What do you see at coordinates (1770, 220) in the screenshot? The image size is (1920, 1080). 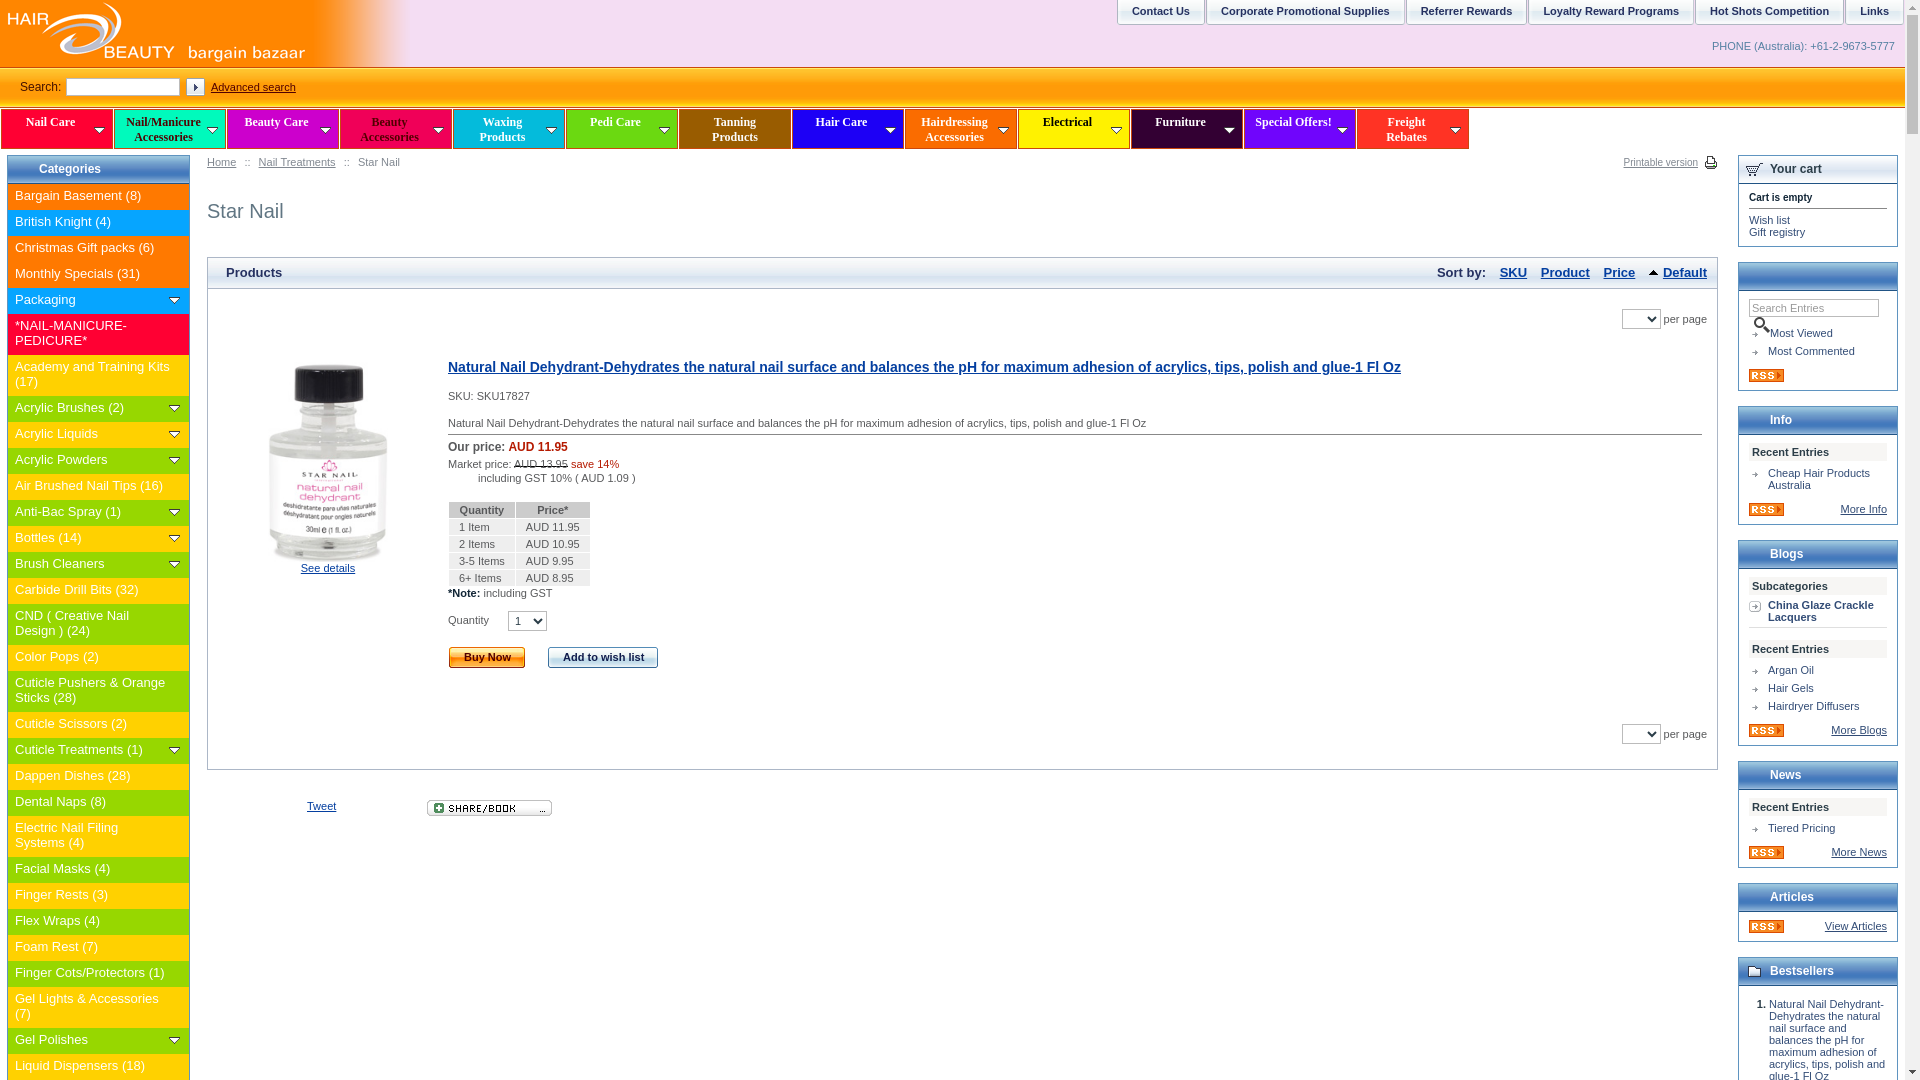 I see `Wish list` at bounding box center [1770, 220].